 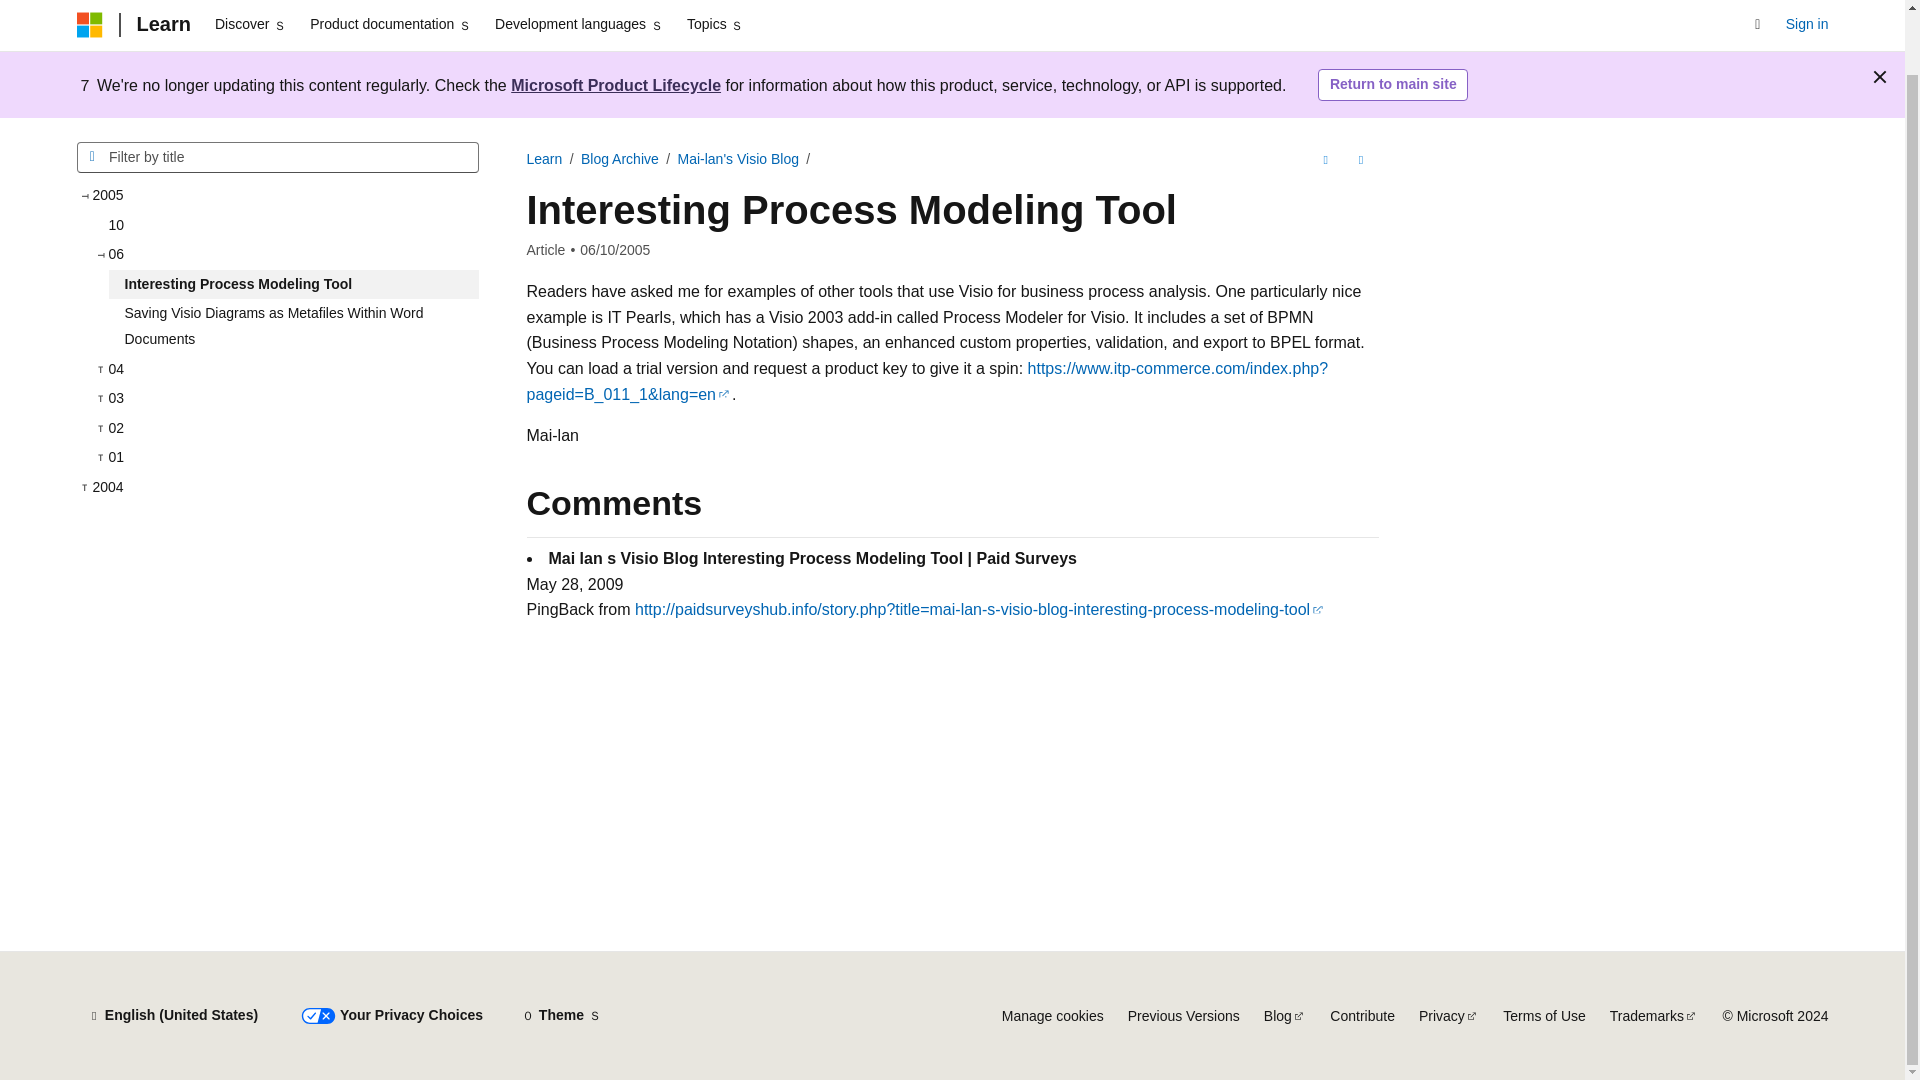 What do you see at coordinates (1880, 76) in the screenshot?
I see `Dismiss alert` at bounding box center [1880, 76].